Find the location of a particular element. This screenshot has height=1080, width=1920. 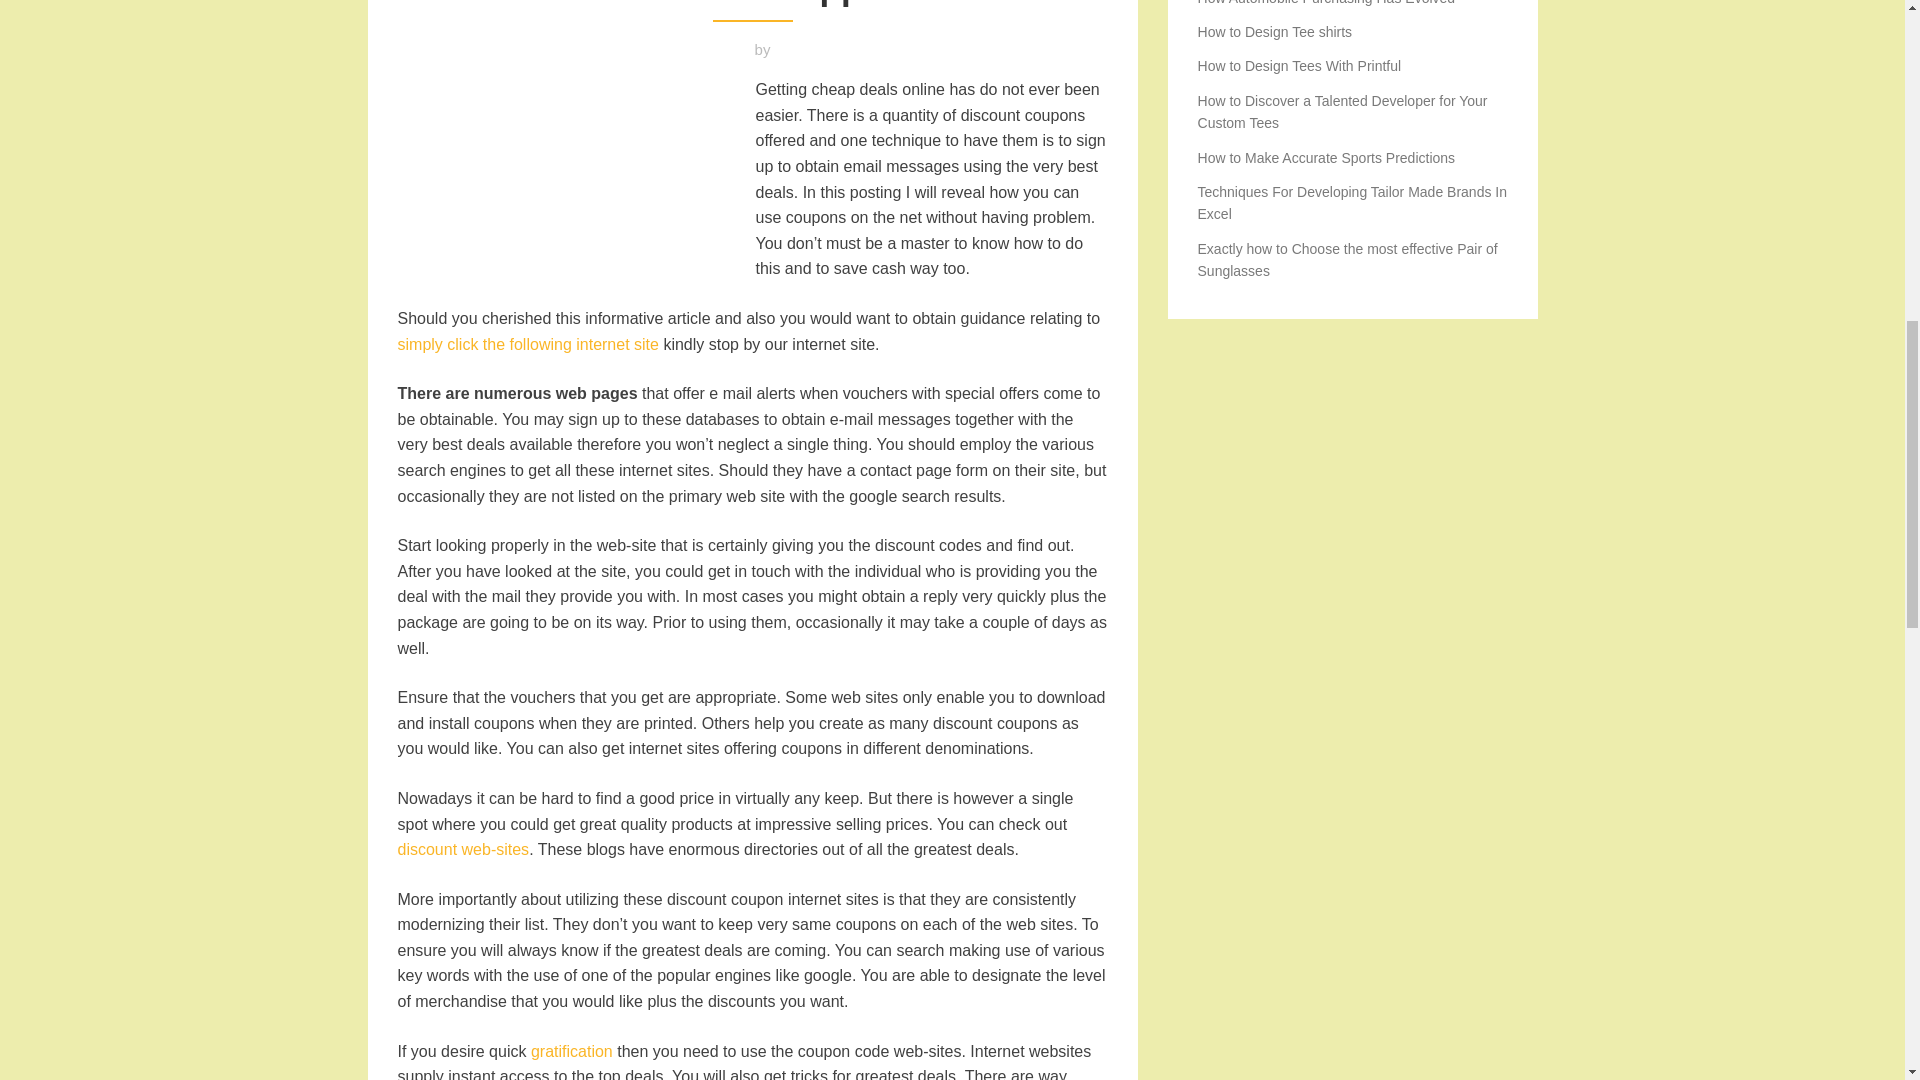

Techniques For Developing Tailor Made Brands In Excel is located at coordinates (1352, 202).